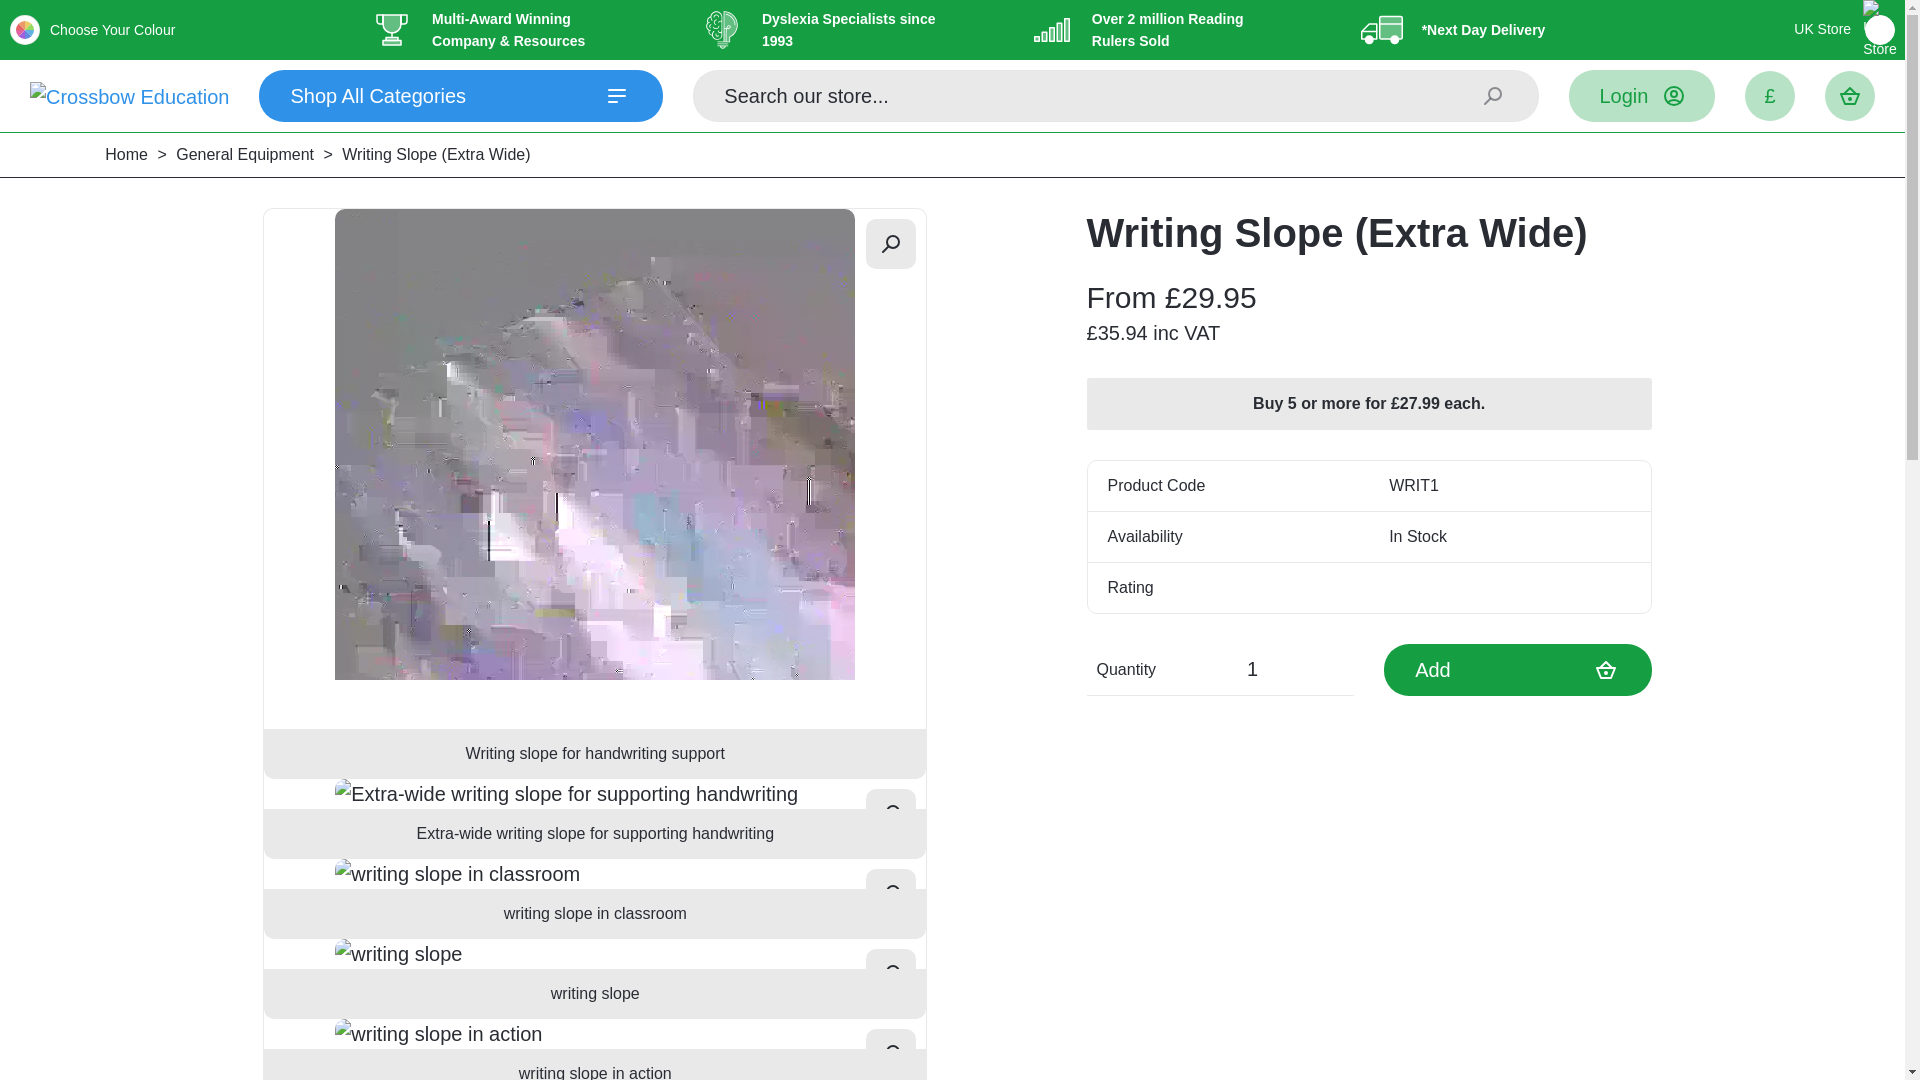 The width and height of the screenshot is (1920, 1080). Describe the element at coordinates (594, 1034) in the screenshot. I see `writing slope in action` at that location.